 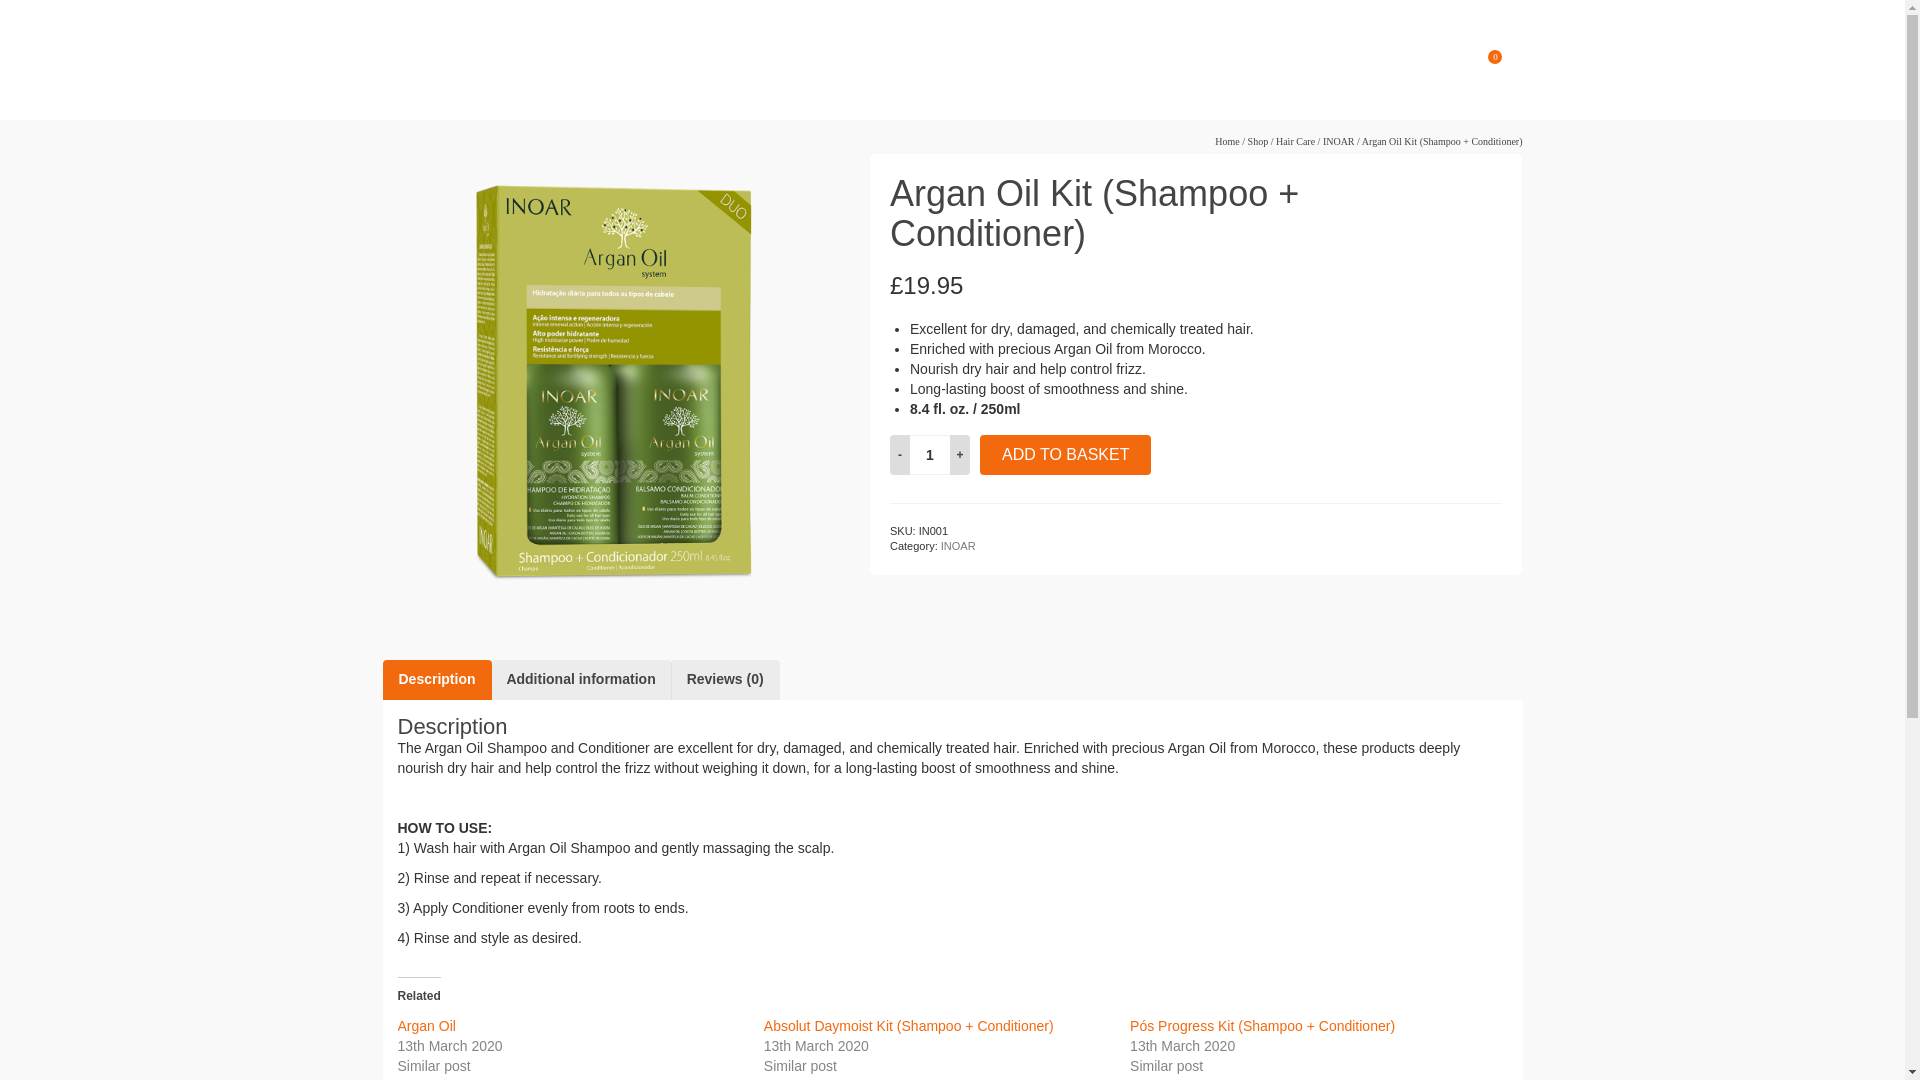 What do you see at coordinates (436, 679) in the screenshot?
I see `Description` at bounding box center [436, 679].